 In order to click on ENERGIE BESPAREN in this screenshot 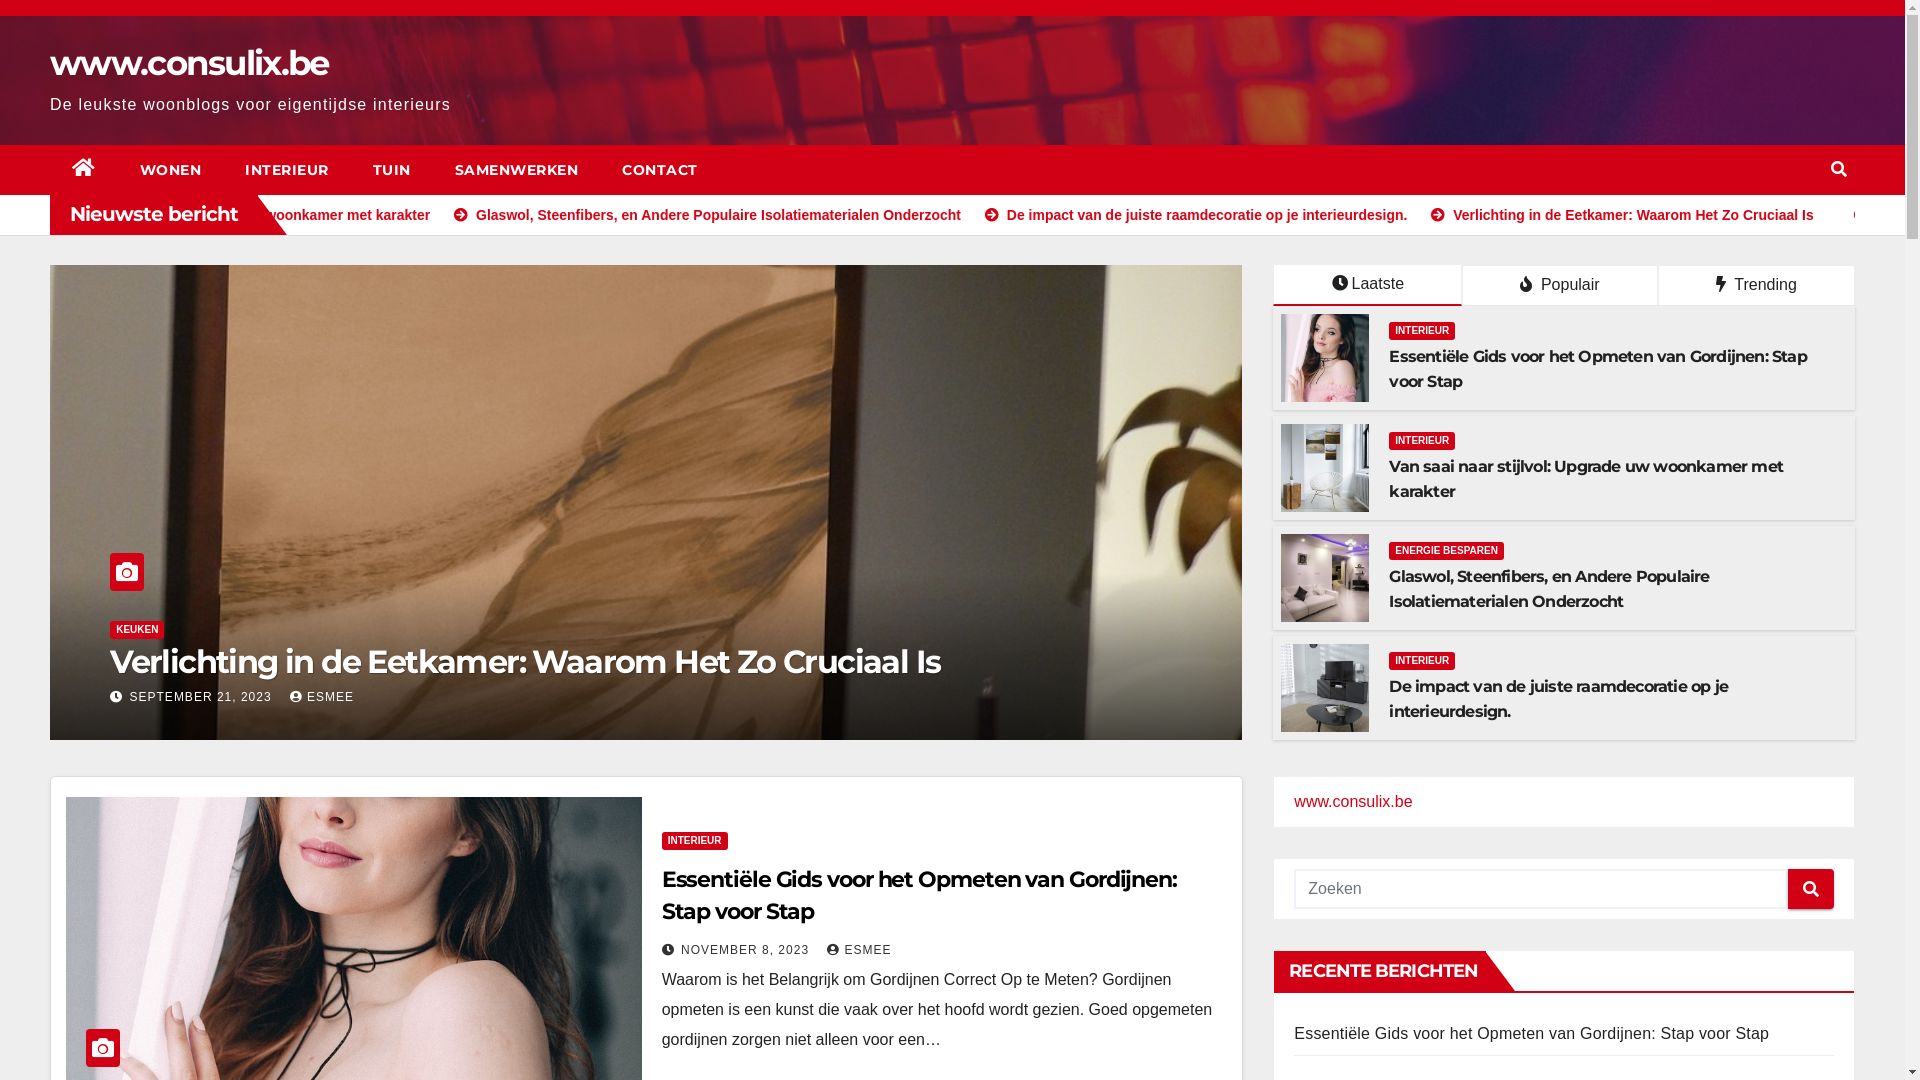, I will do `click(1446, 551)`.